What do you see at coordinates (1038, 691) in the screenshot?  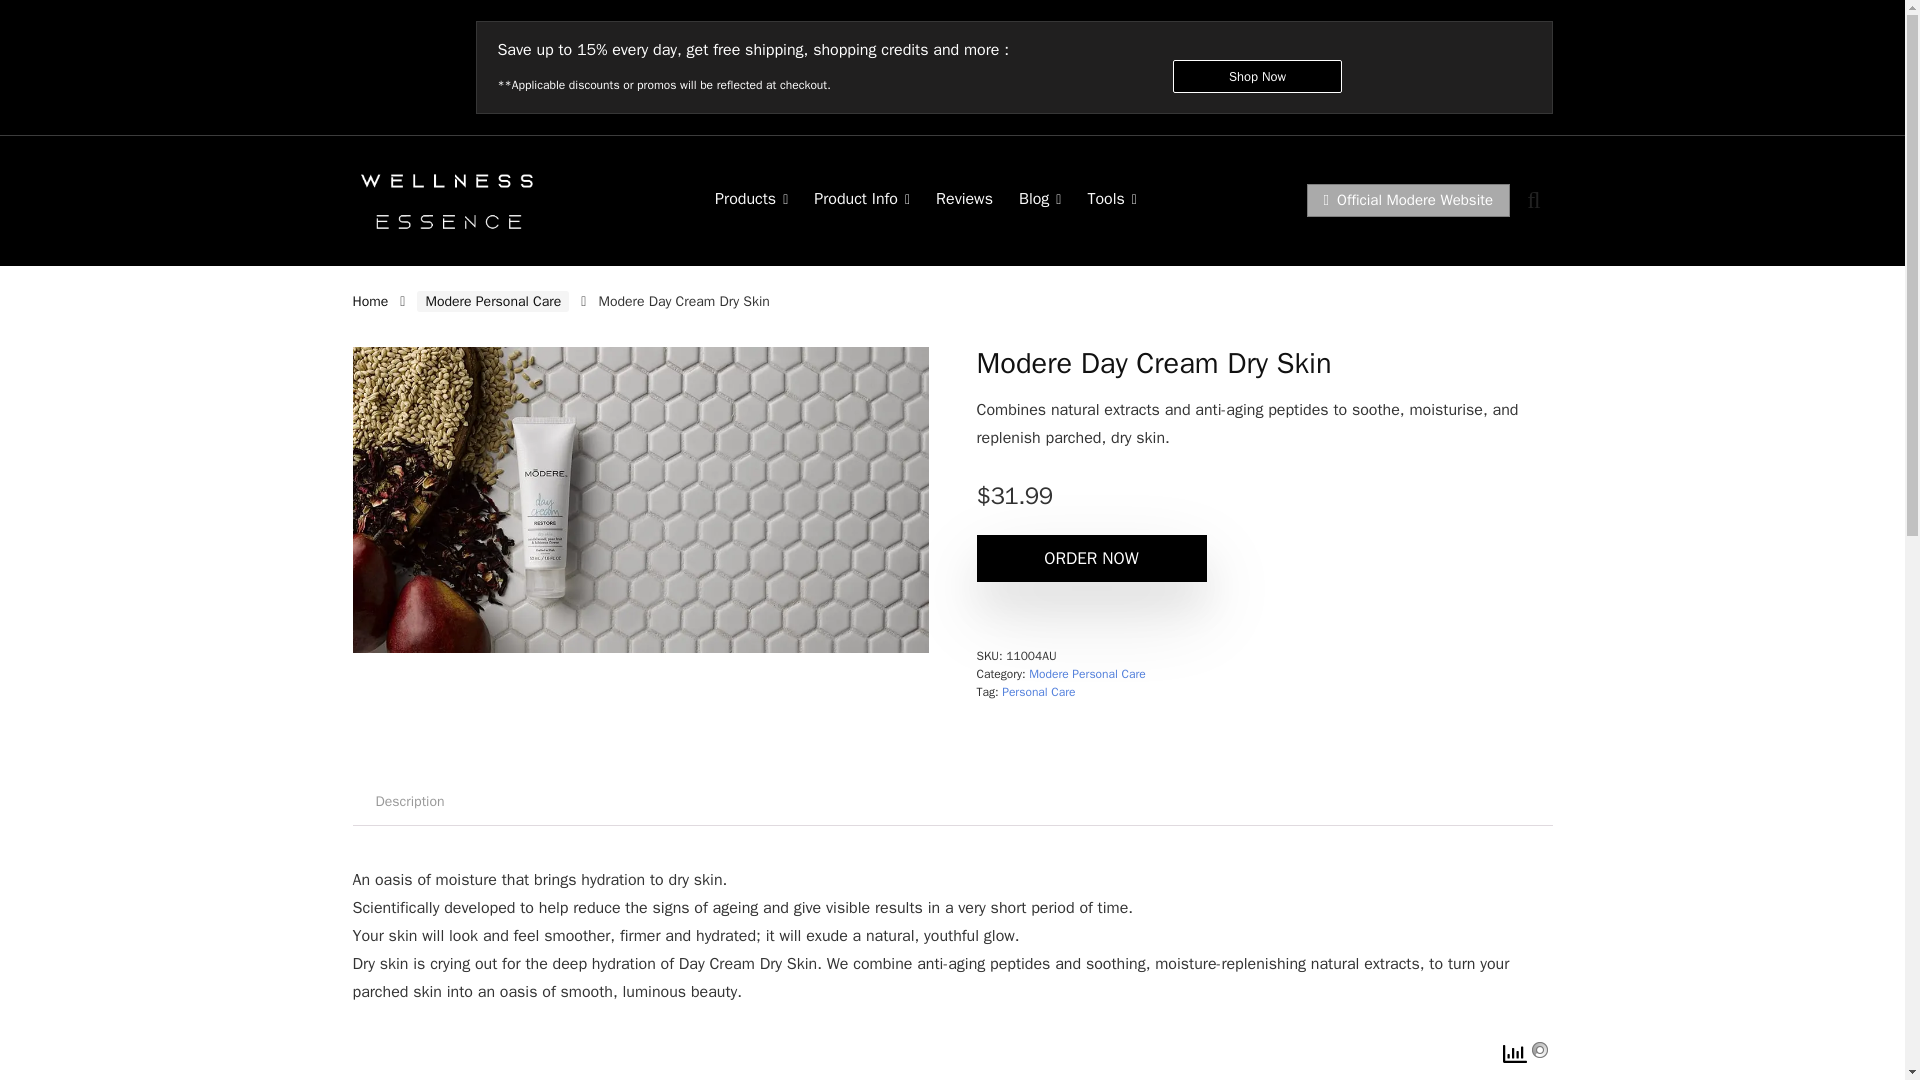 I see `Personal Care` at bounding box center [1038, 691].